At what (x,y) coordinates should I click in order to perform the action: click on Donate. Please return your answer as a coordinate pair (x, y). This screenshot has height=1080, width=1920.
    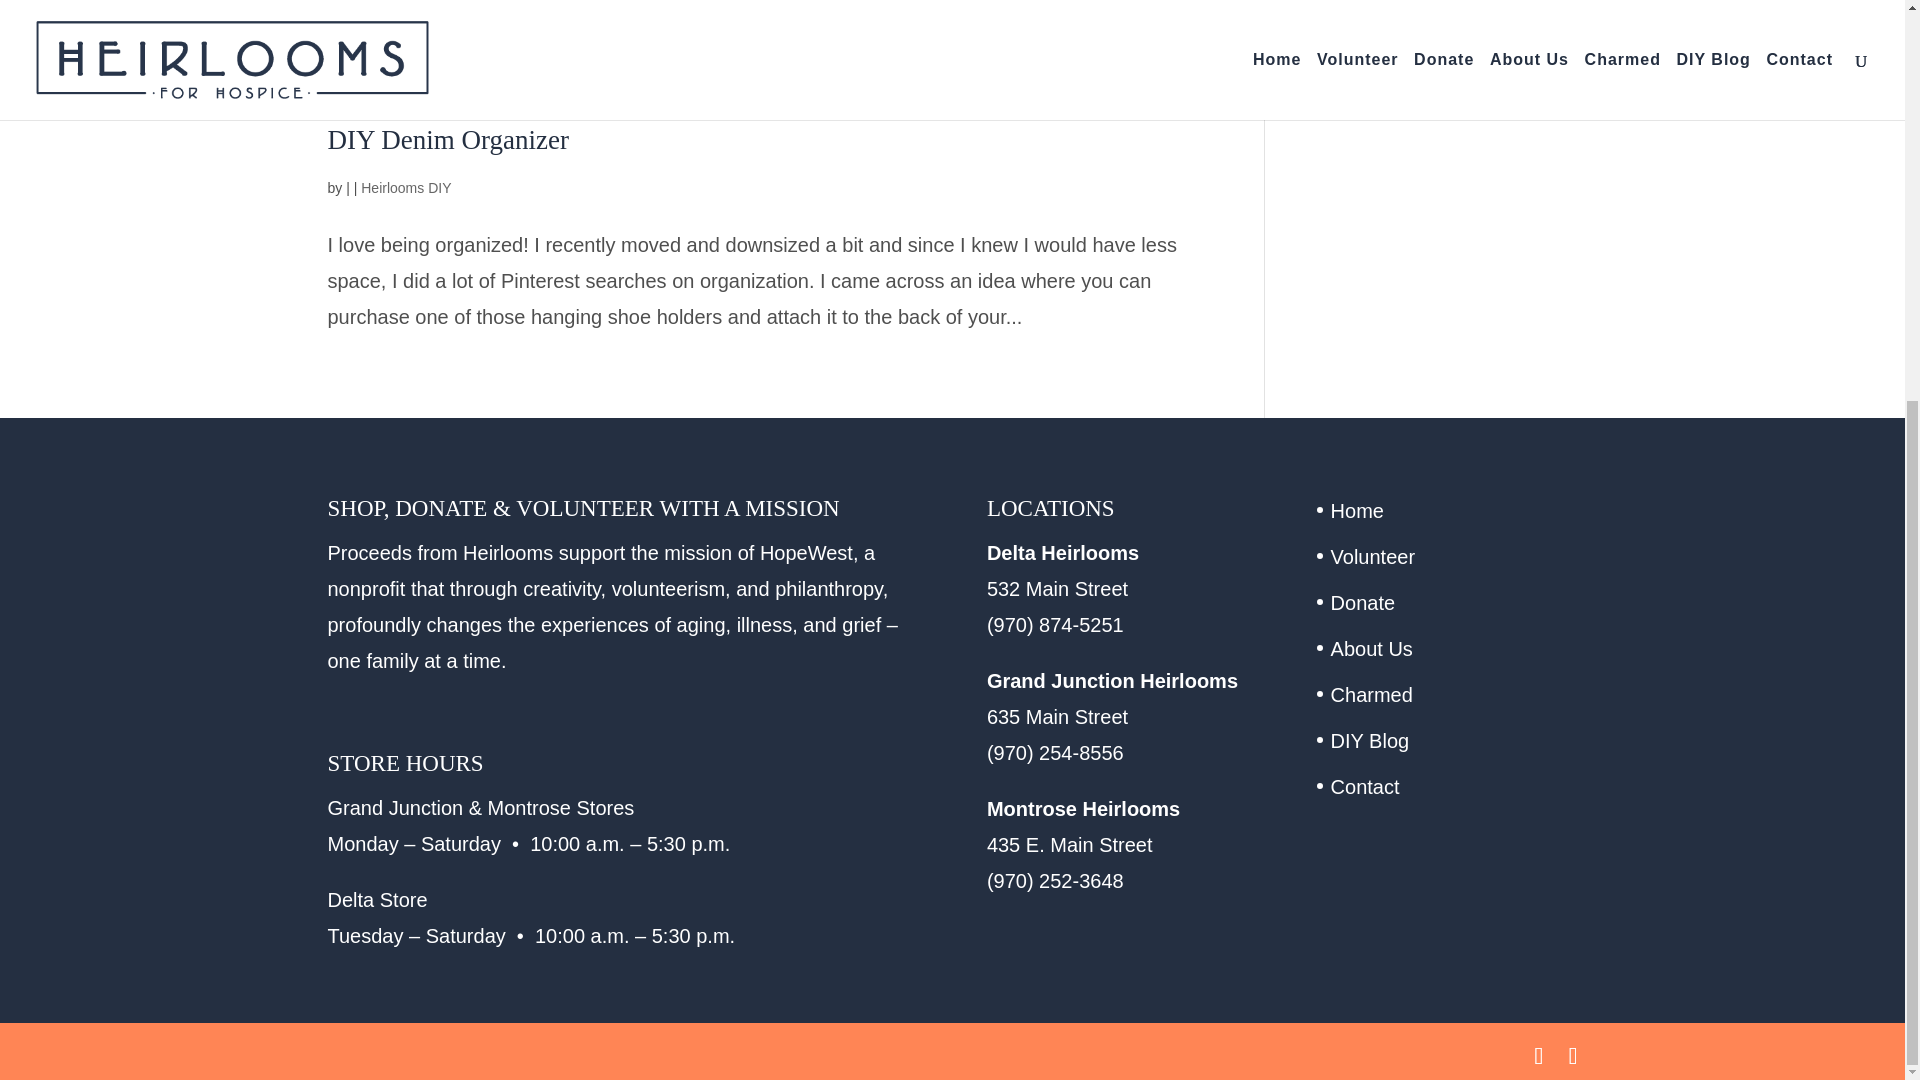
    Looking at the image, I should click on (1362, 602).